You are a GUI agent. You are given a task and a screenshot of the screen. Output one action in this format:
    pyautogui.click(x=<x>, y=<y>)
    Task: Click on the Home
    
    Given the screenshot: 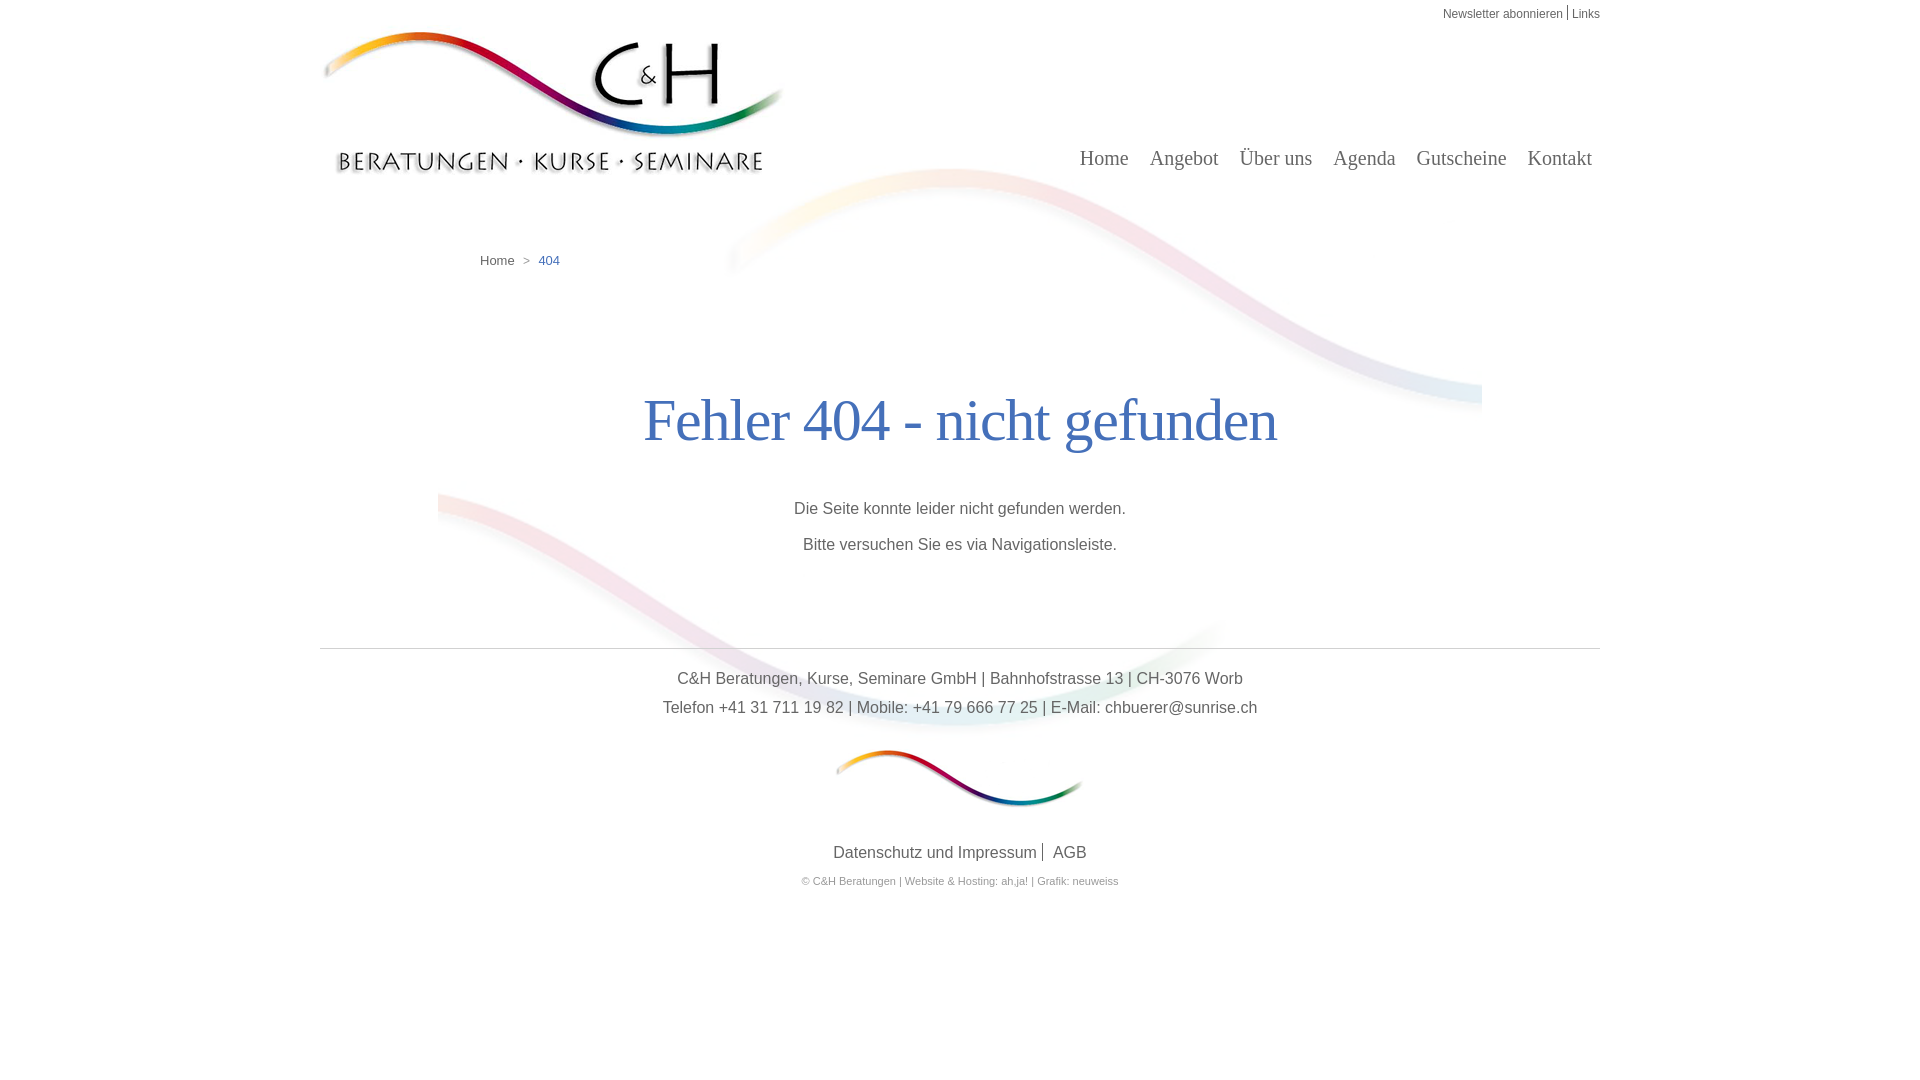 What is the action you would take?
    pyautogui.click(x=498, y=261)
    